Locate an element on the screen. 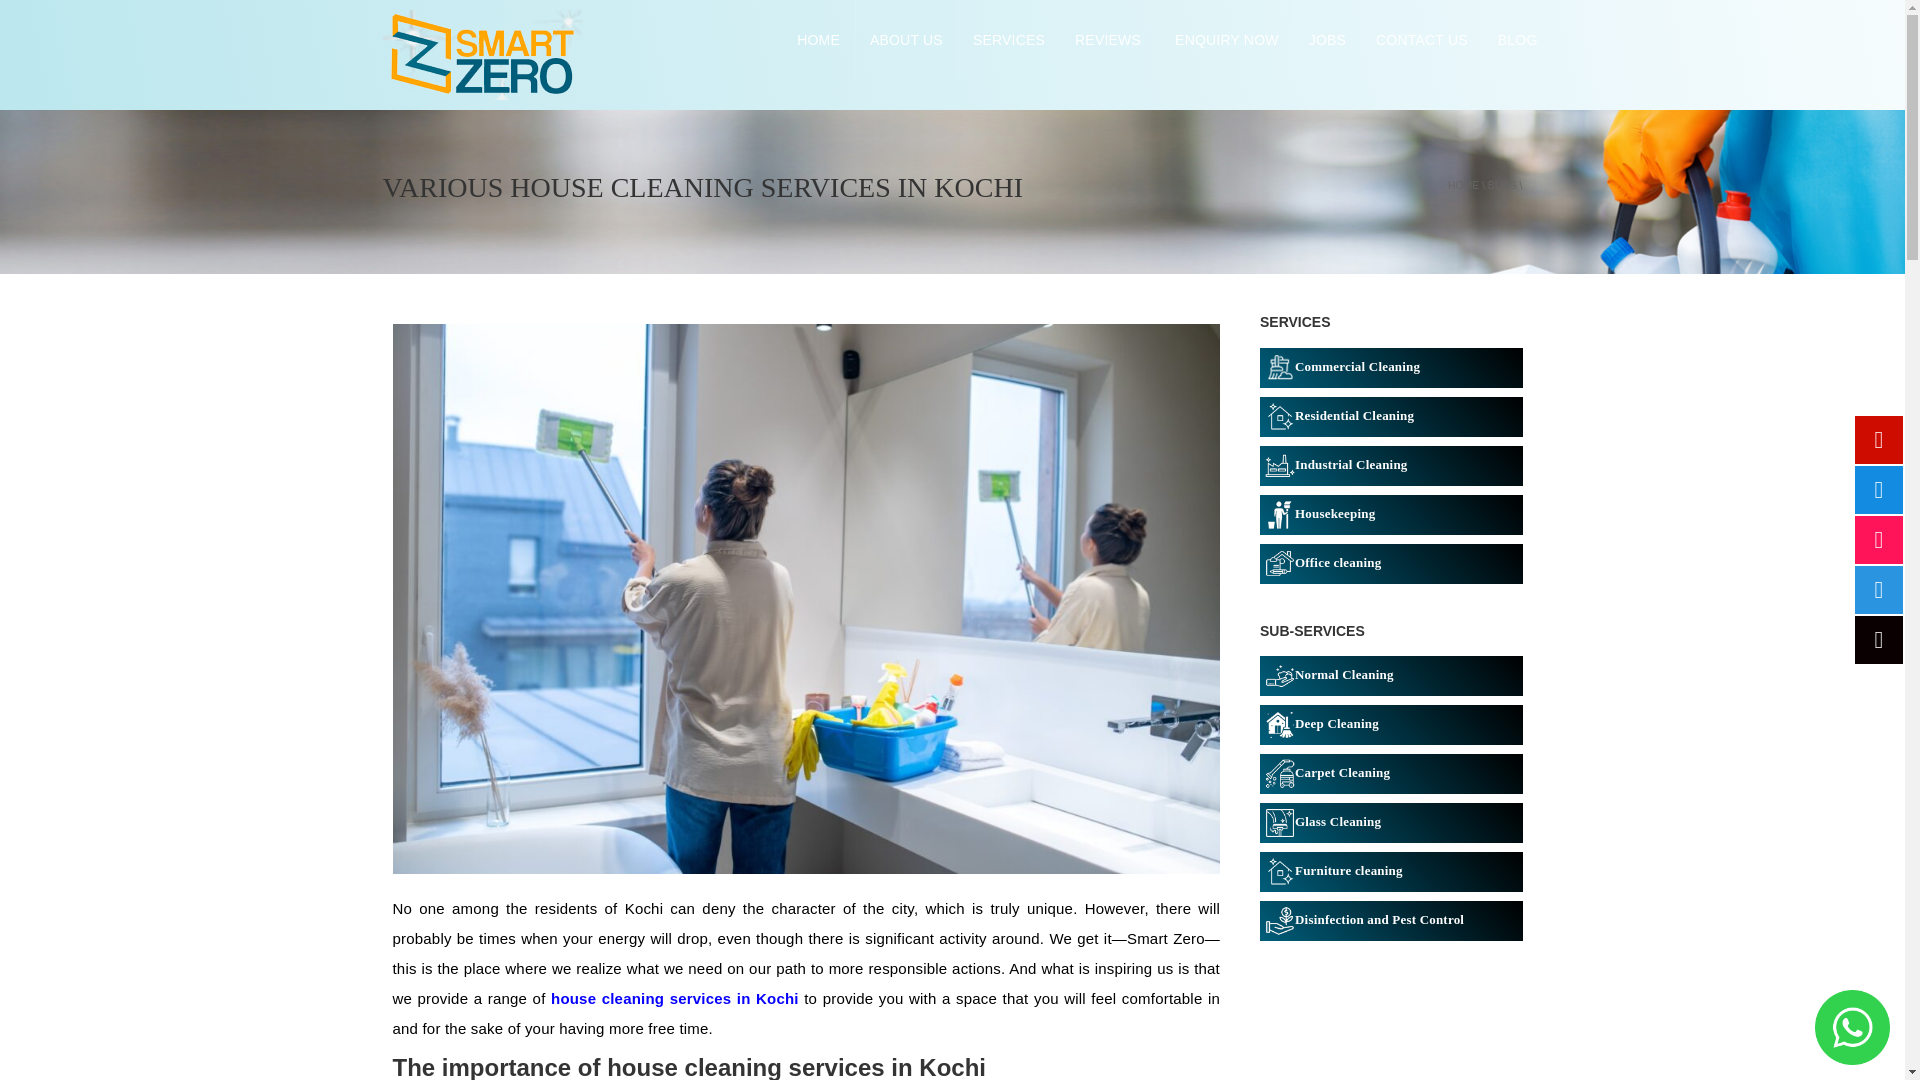  Deep Cleaning is located at coordinates (1390, 725).